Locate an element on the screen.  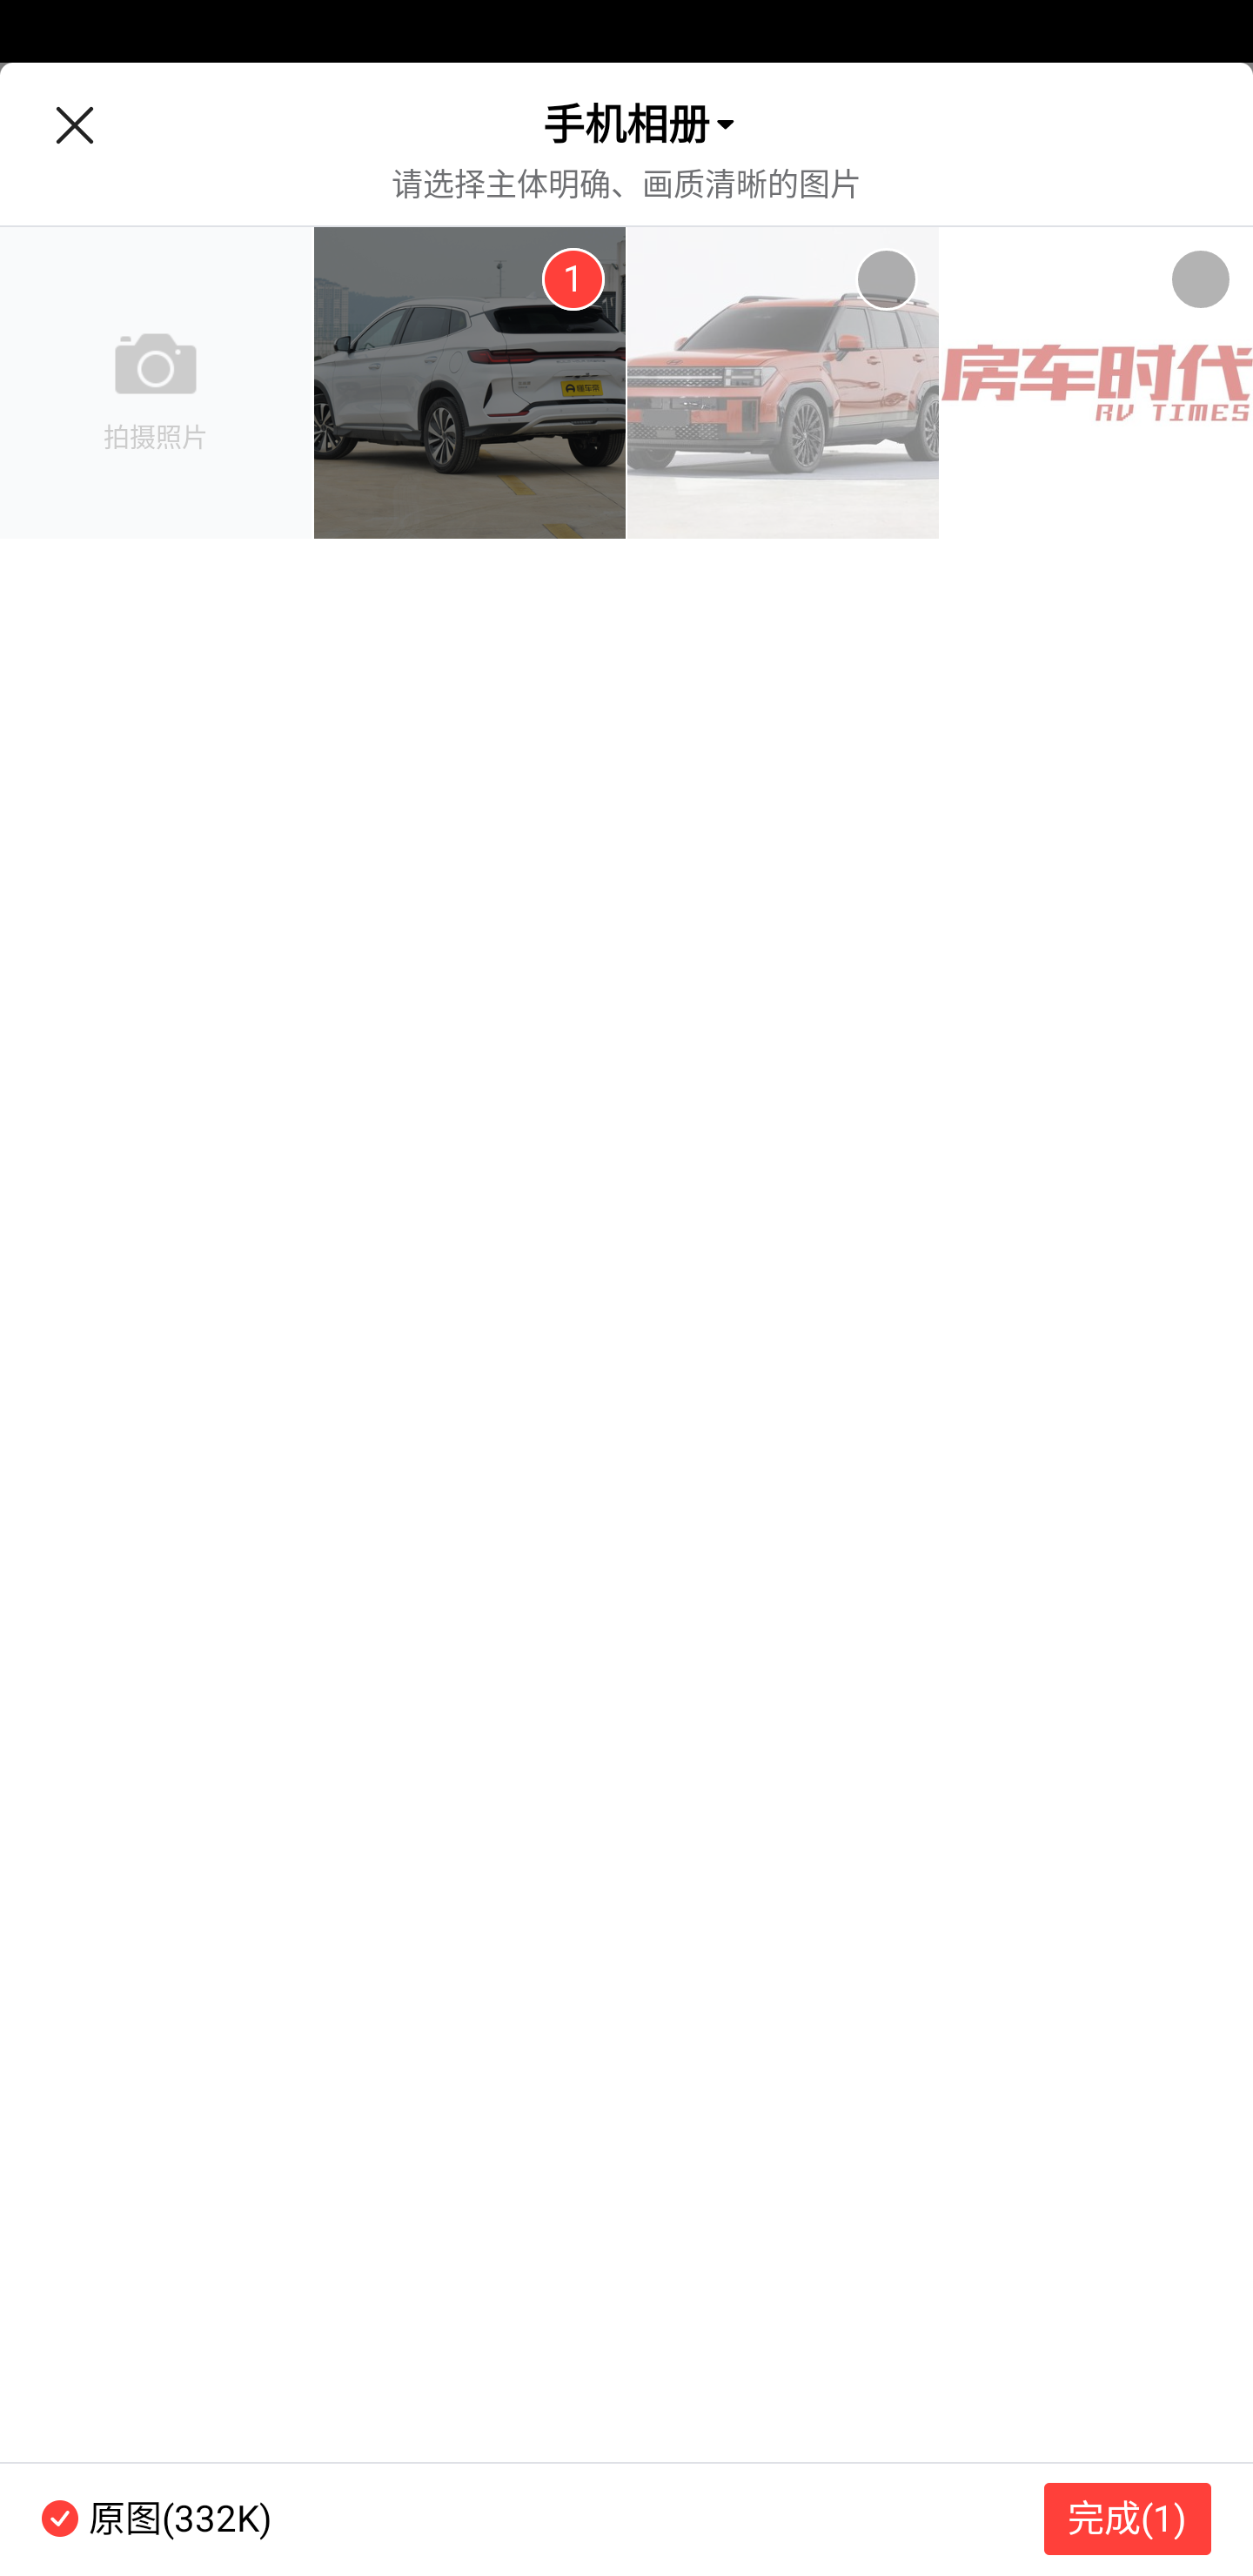
已选中1 1 is located at coordinates (573, 278).